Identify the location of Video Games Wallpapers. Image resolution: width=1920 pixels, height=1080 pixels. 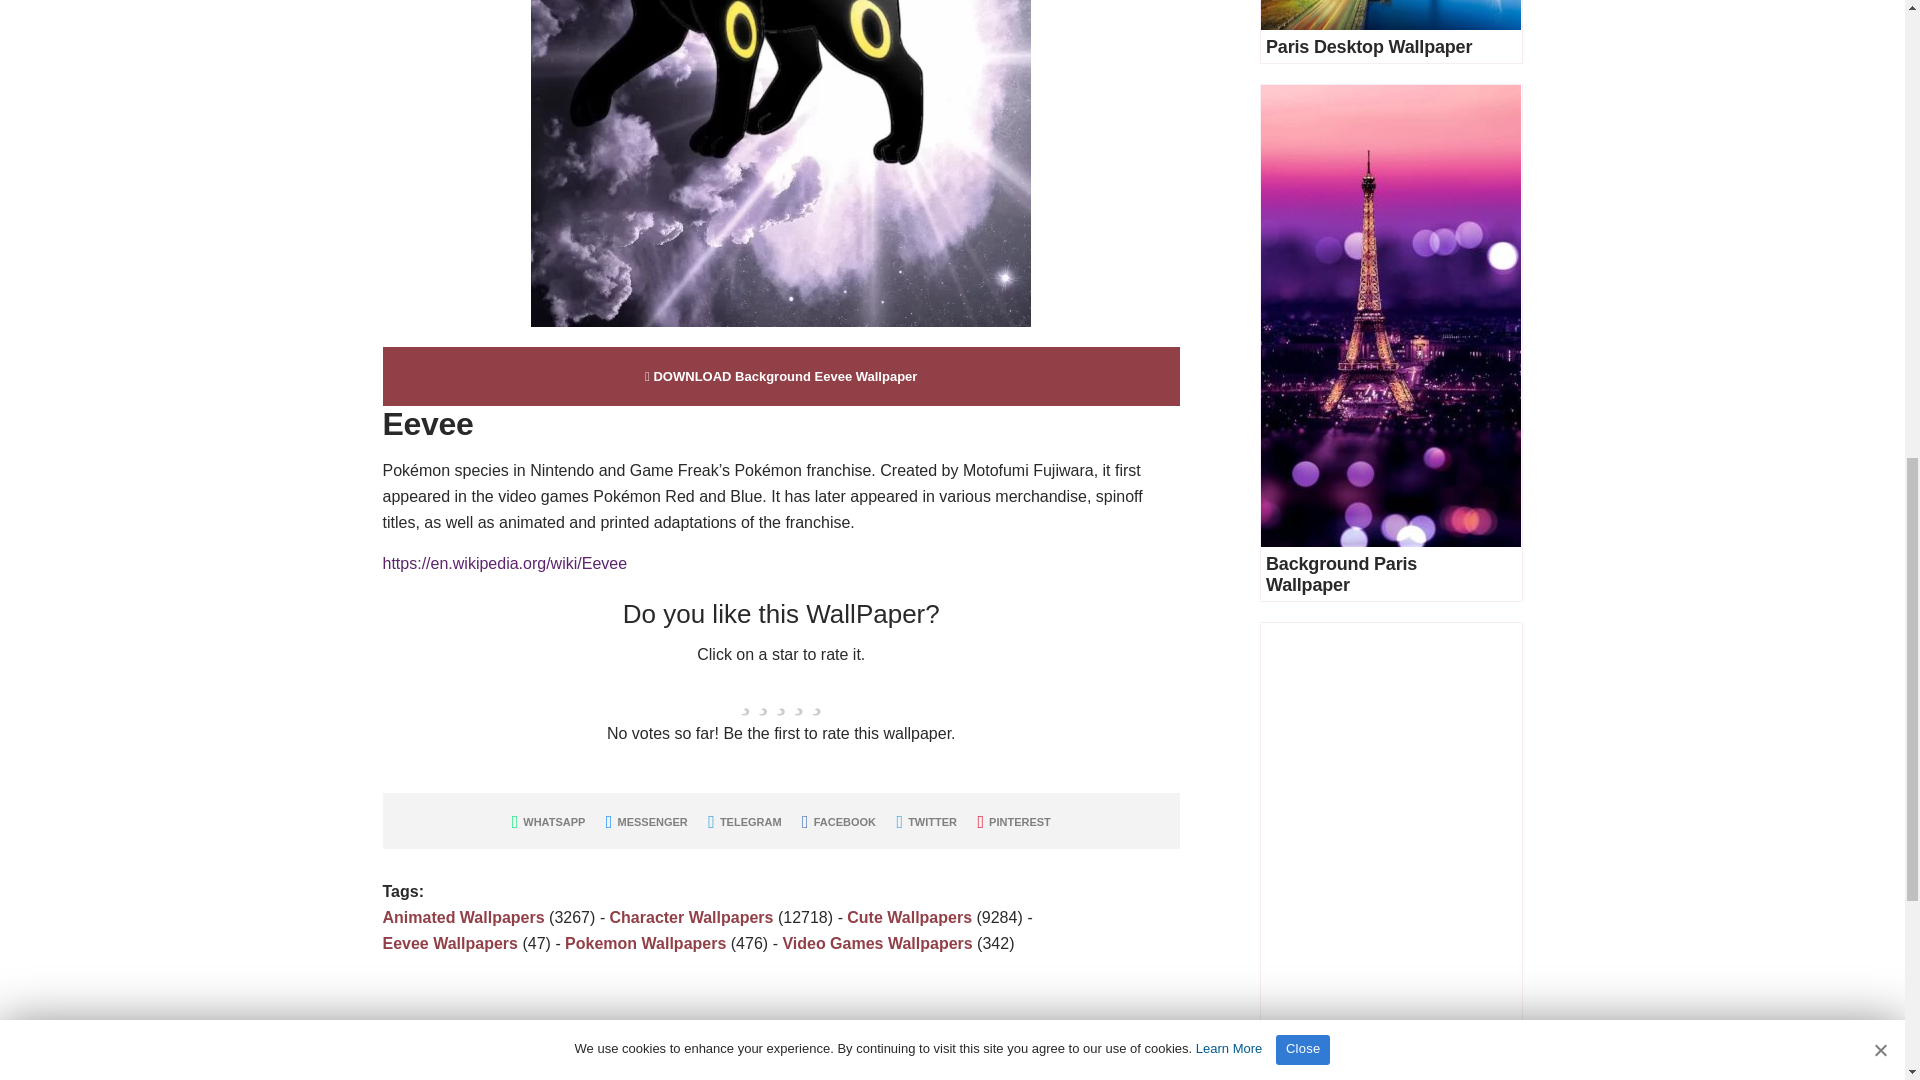
(876, 943).